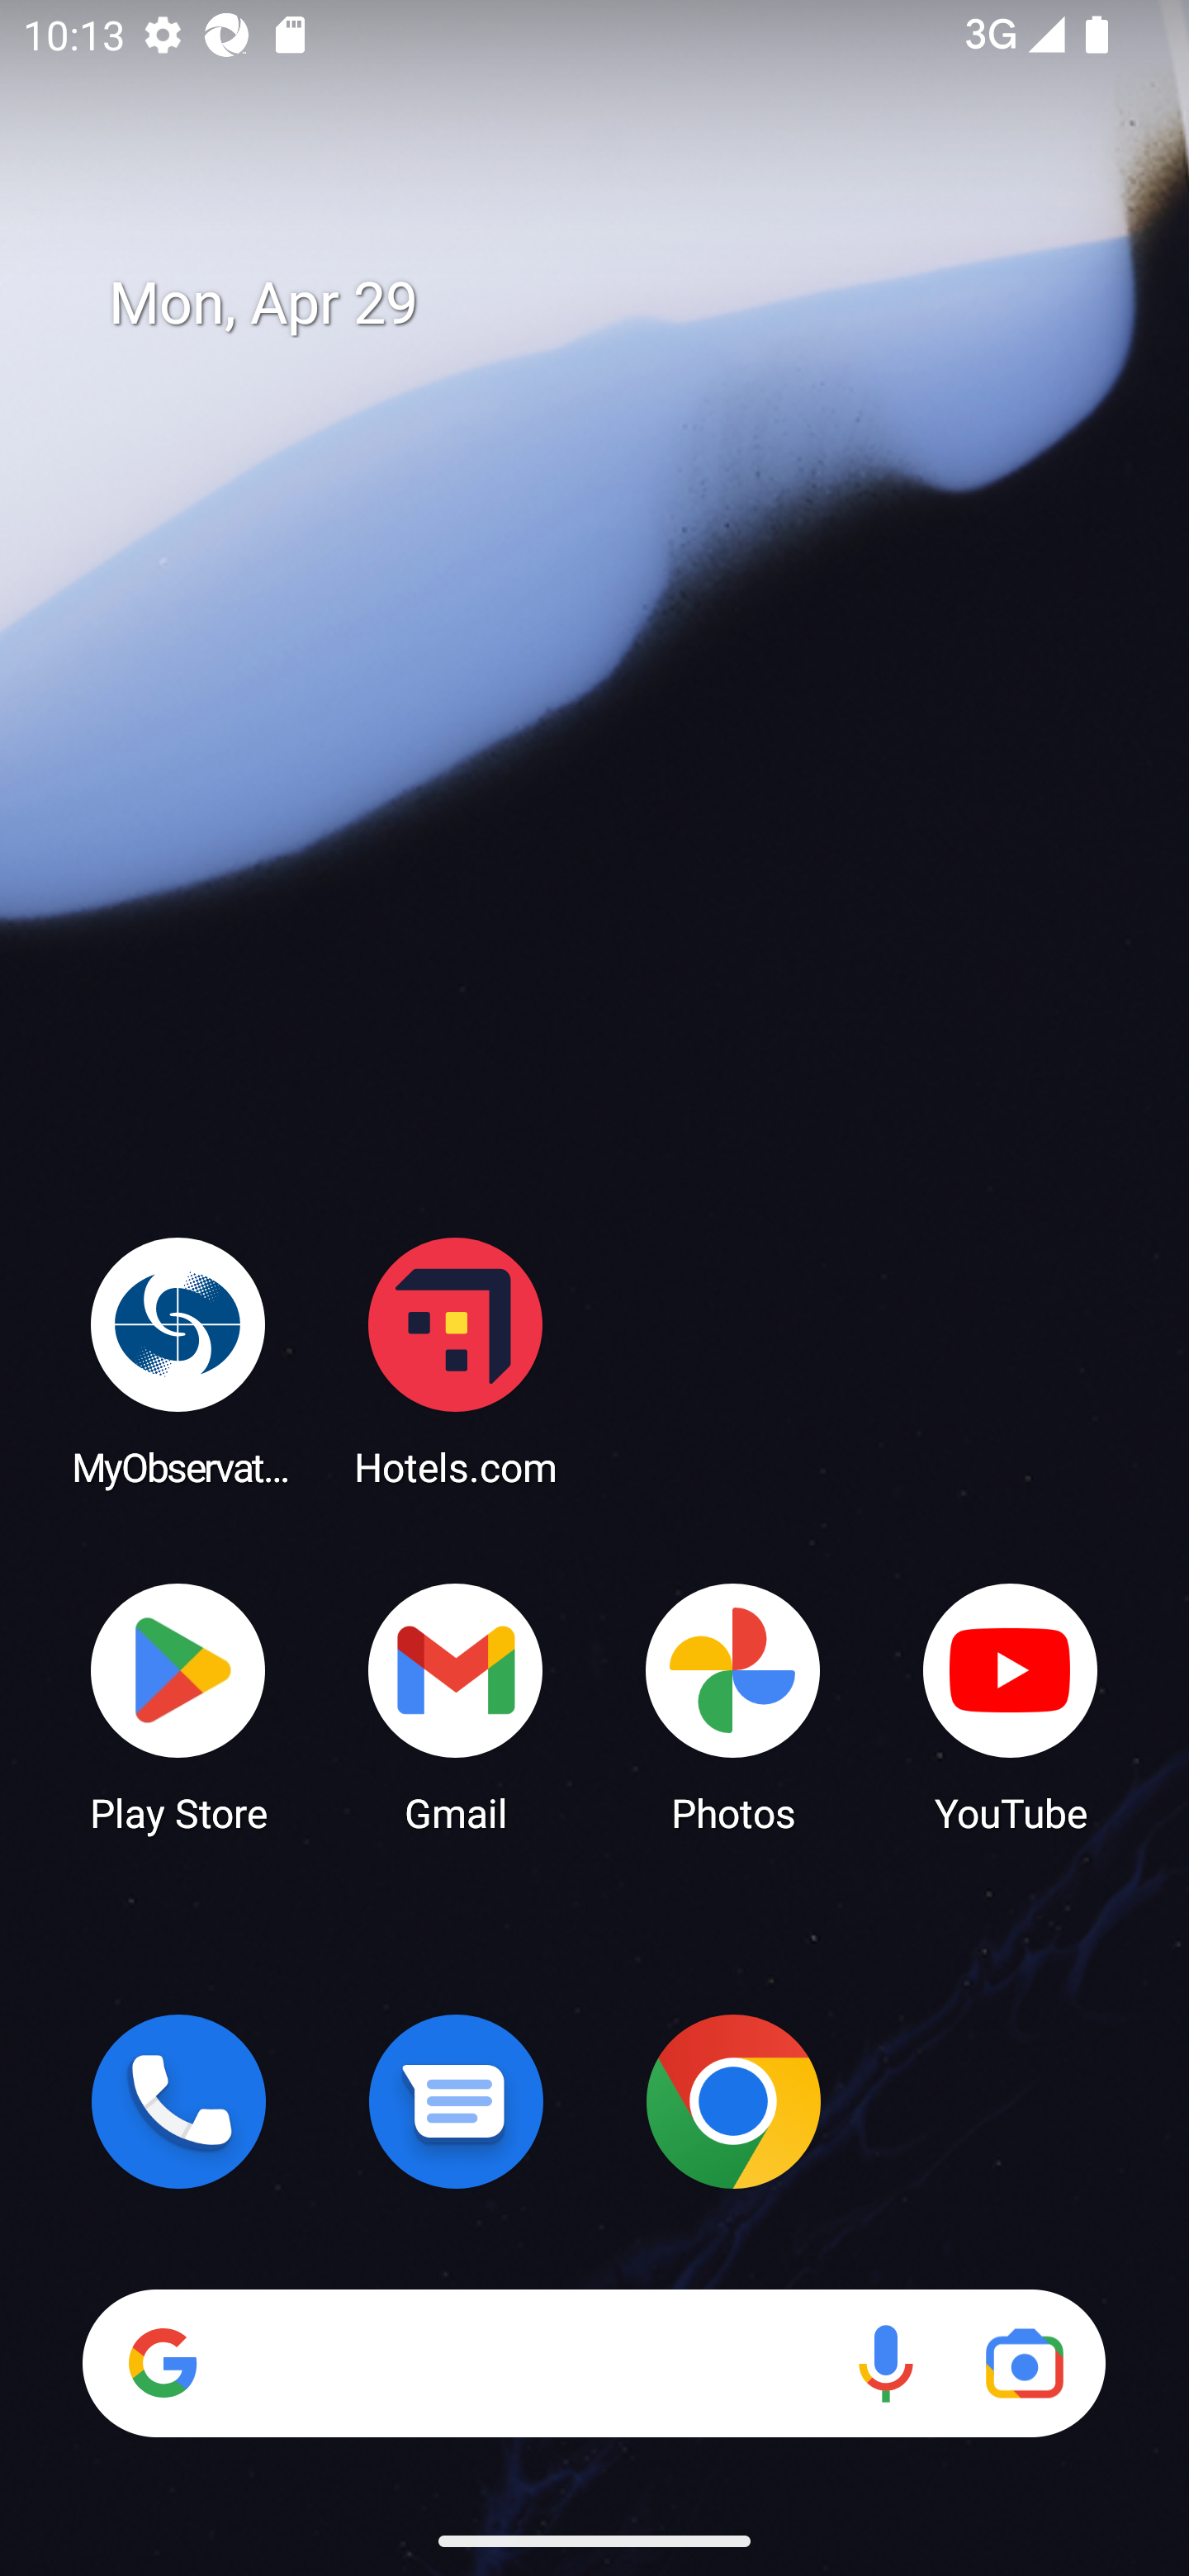 The height and width of the screenshot is (2576, 1189). Describe the element at coordinates (1011, 1706) in the screenshot. I see `YouTube` at that location.